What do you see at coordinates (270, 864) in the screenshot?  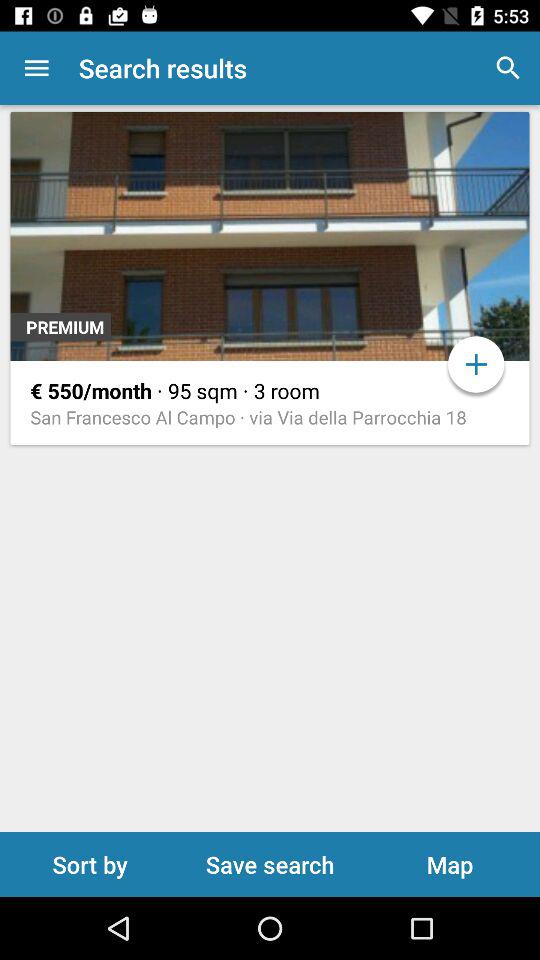 I see `tap save search` at bounding box center [270, 864].